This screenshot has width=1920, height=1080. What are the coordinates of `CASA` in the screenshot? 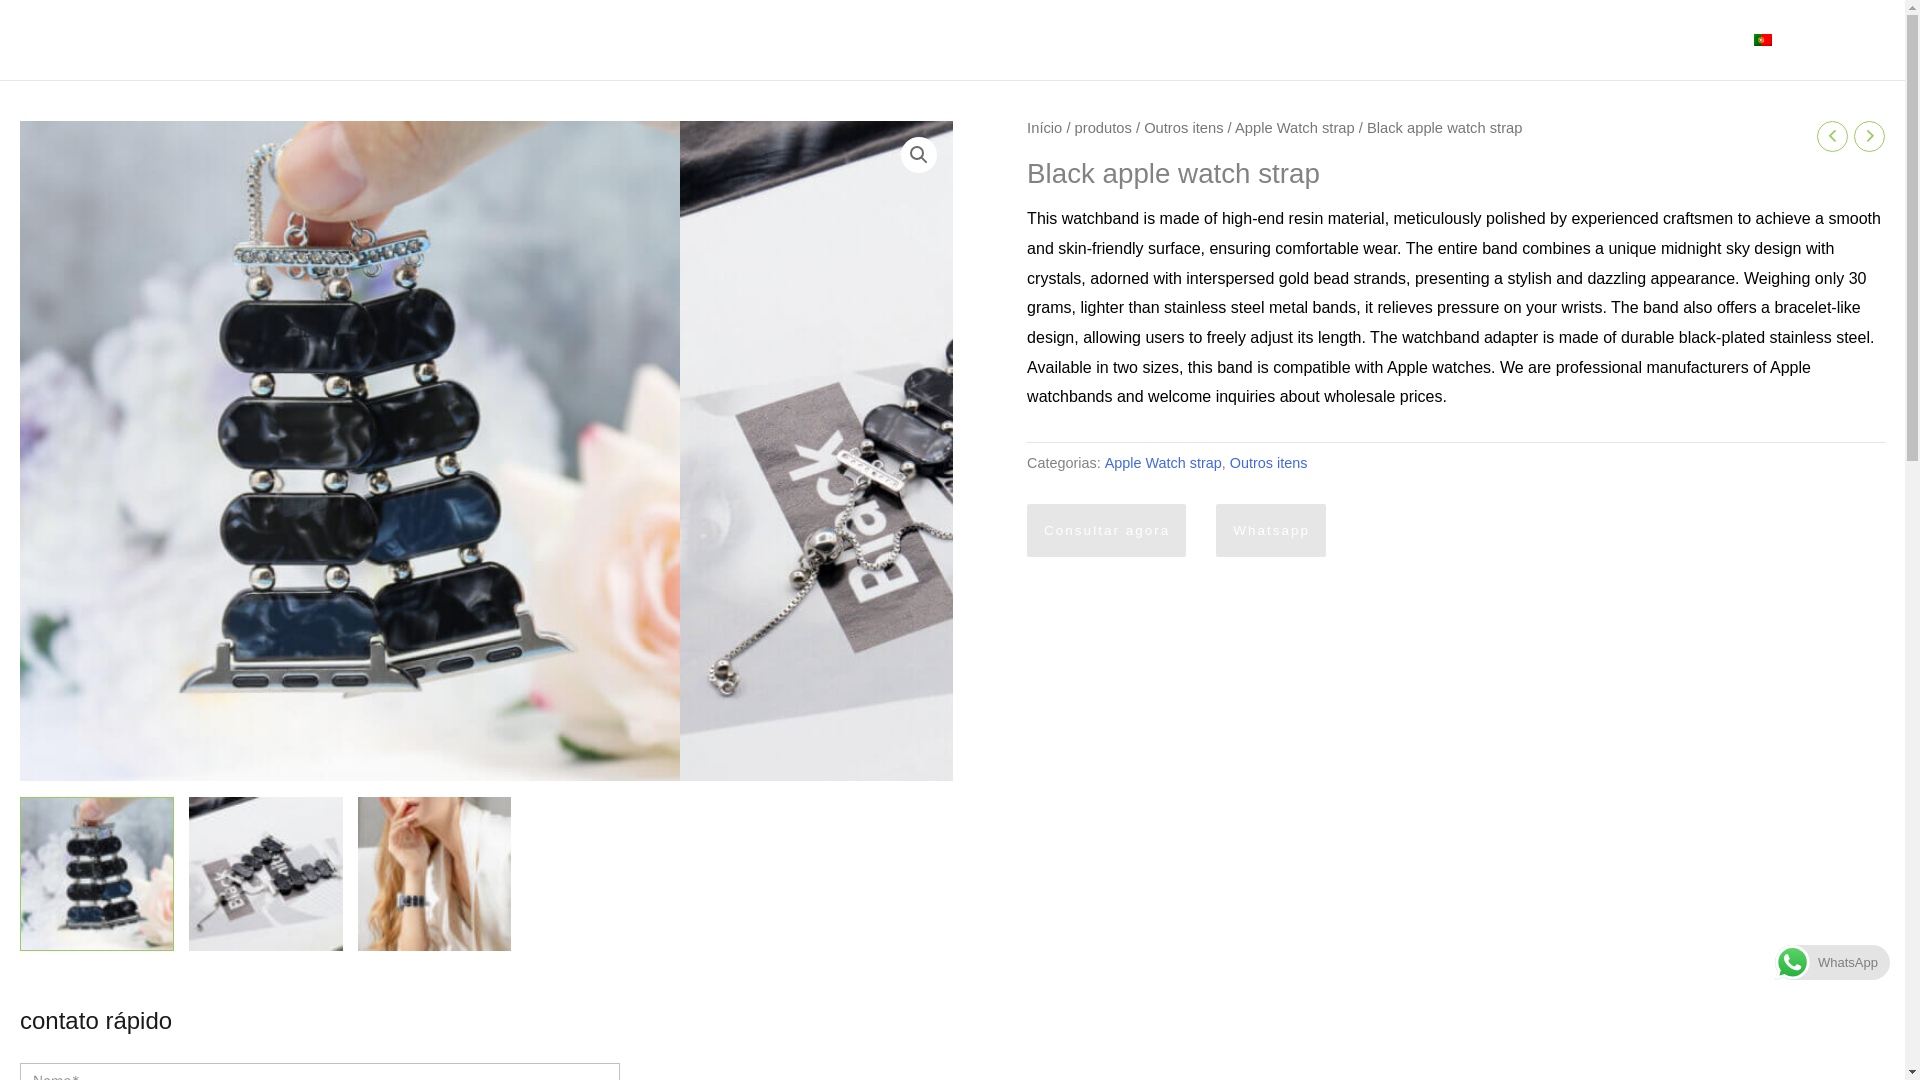 It's located at (802, 40).